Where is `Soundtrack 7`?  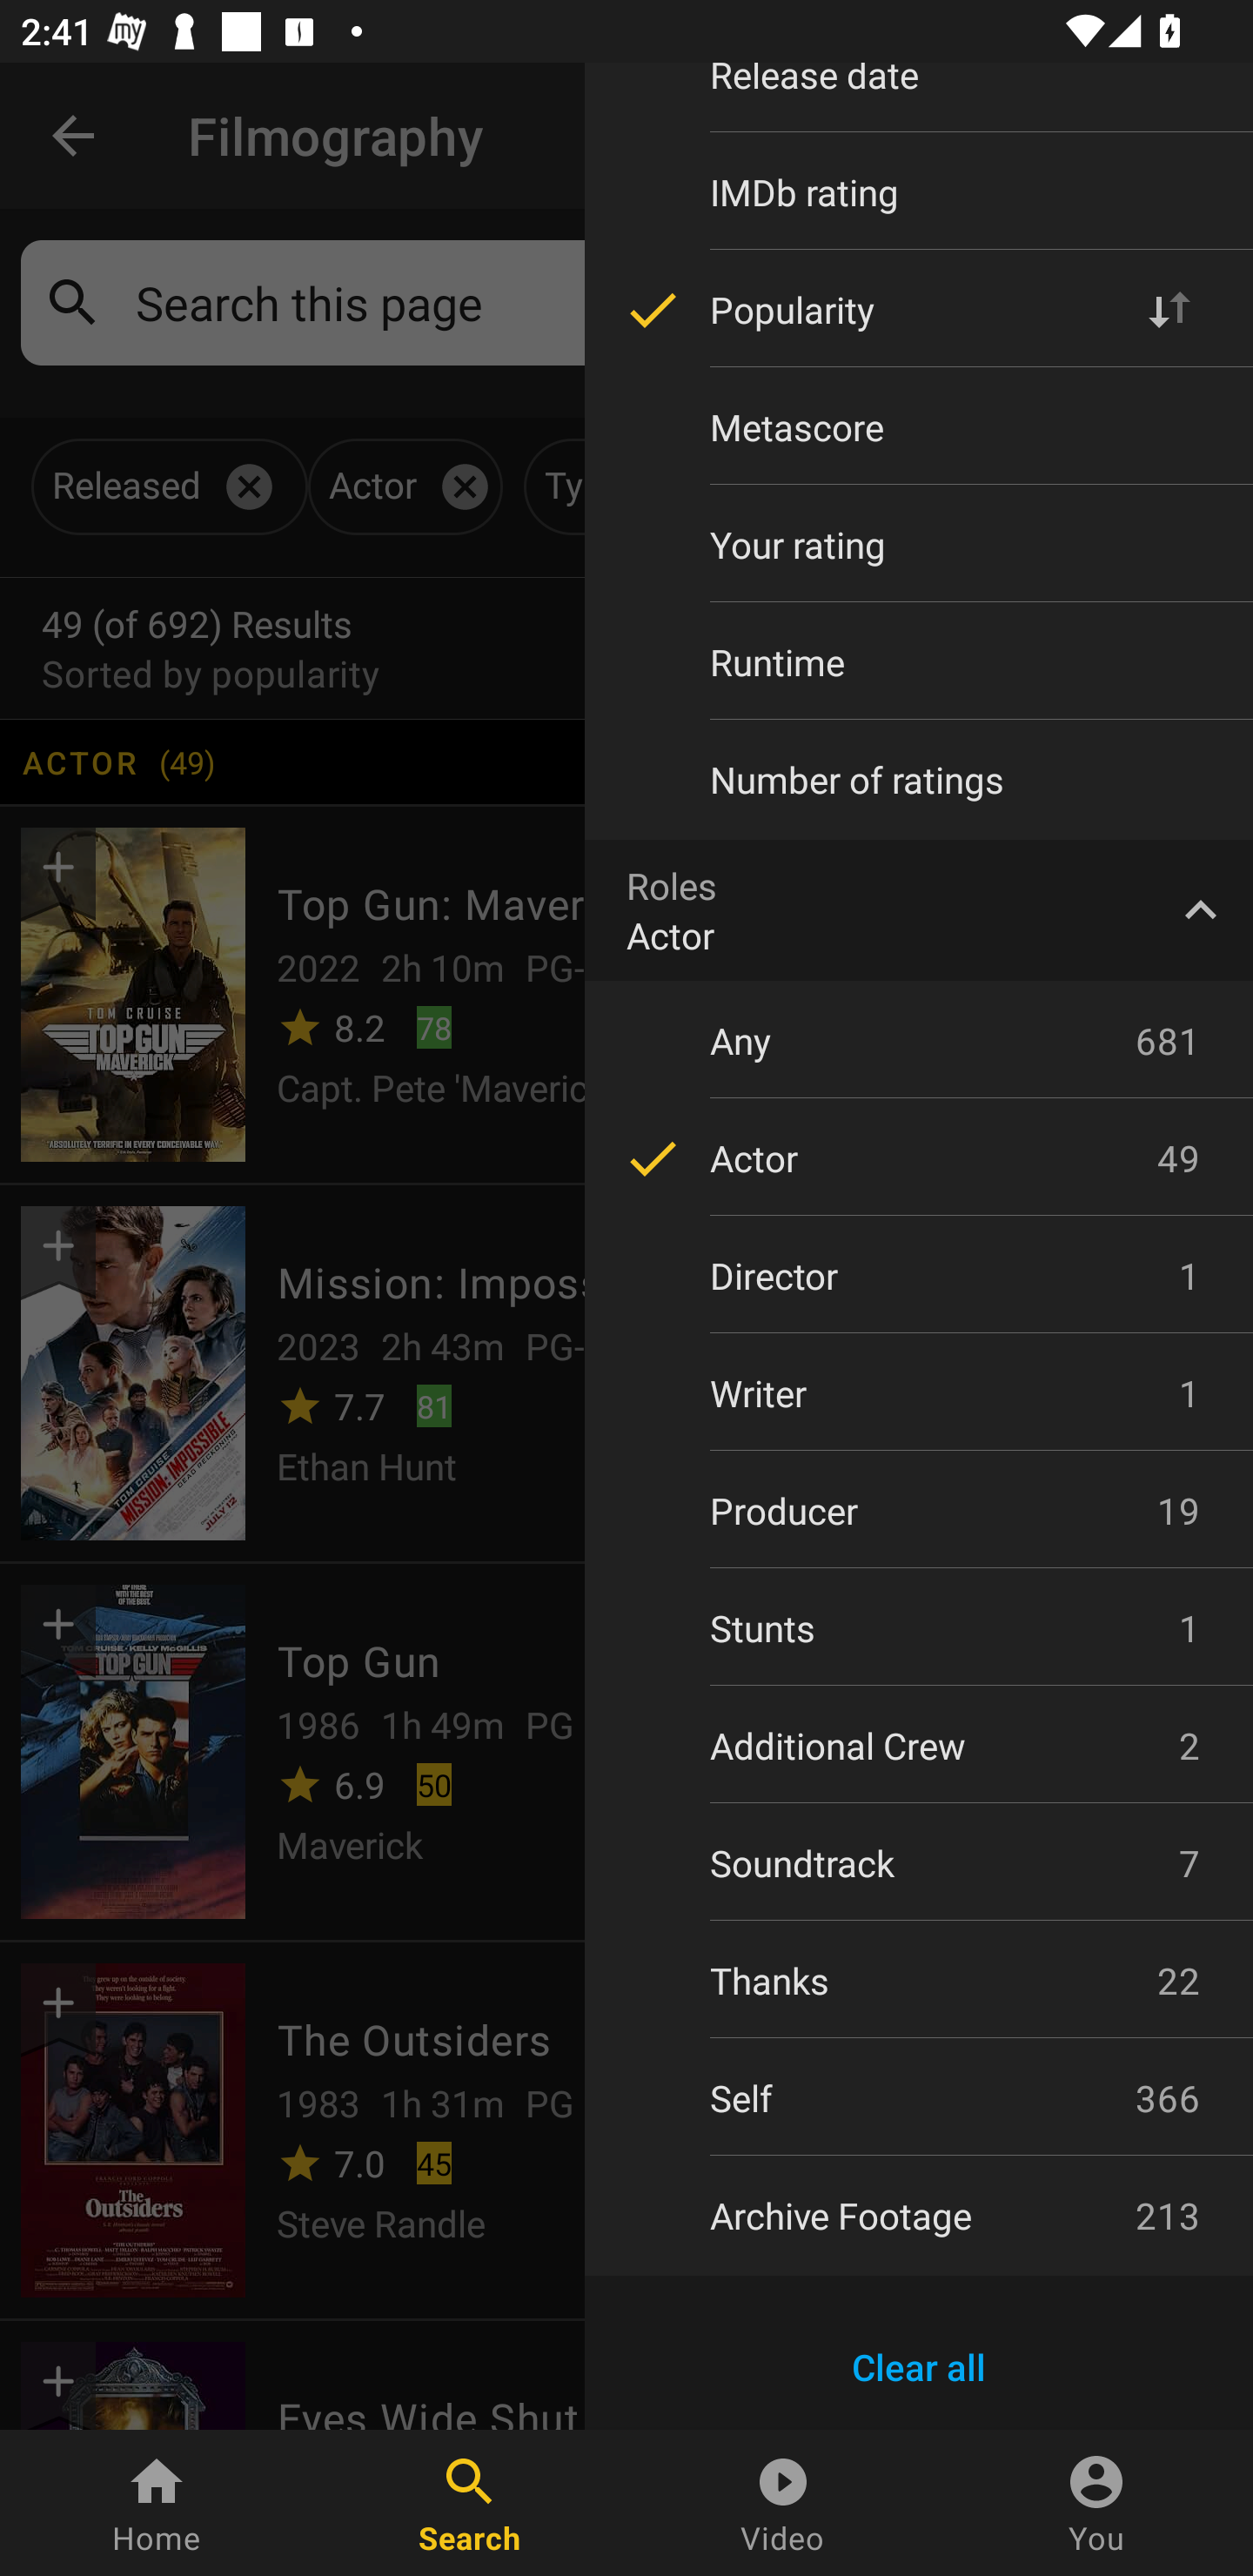 Soundtrack 7 is located at coordinates (919, 1863).